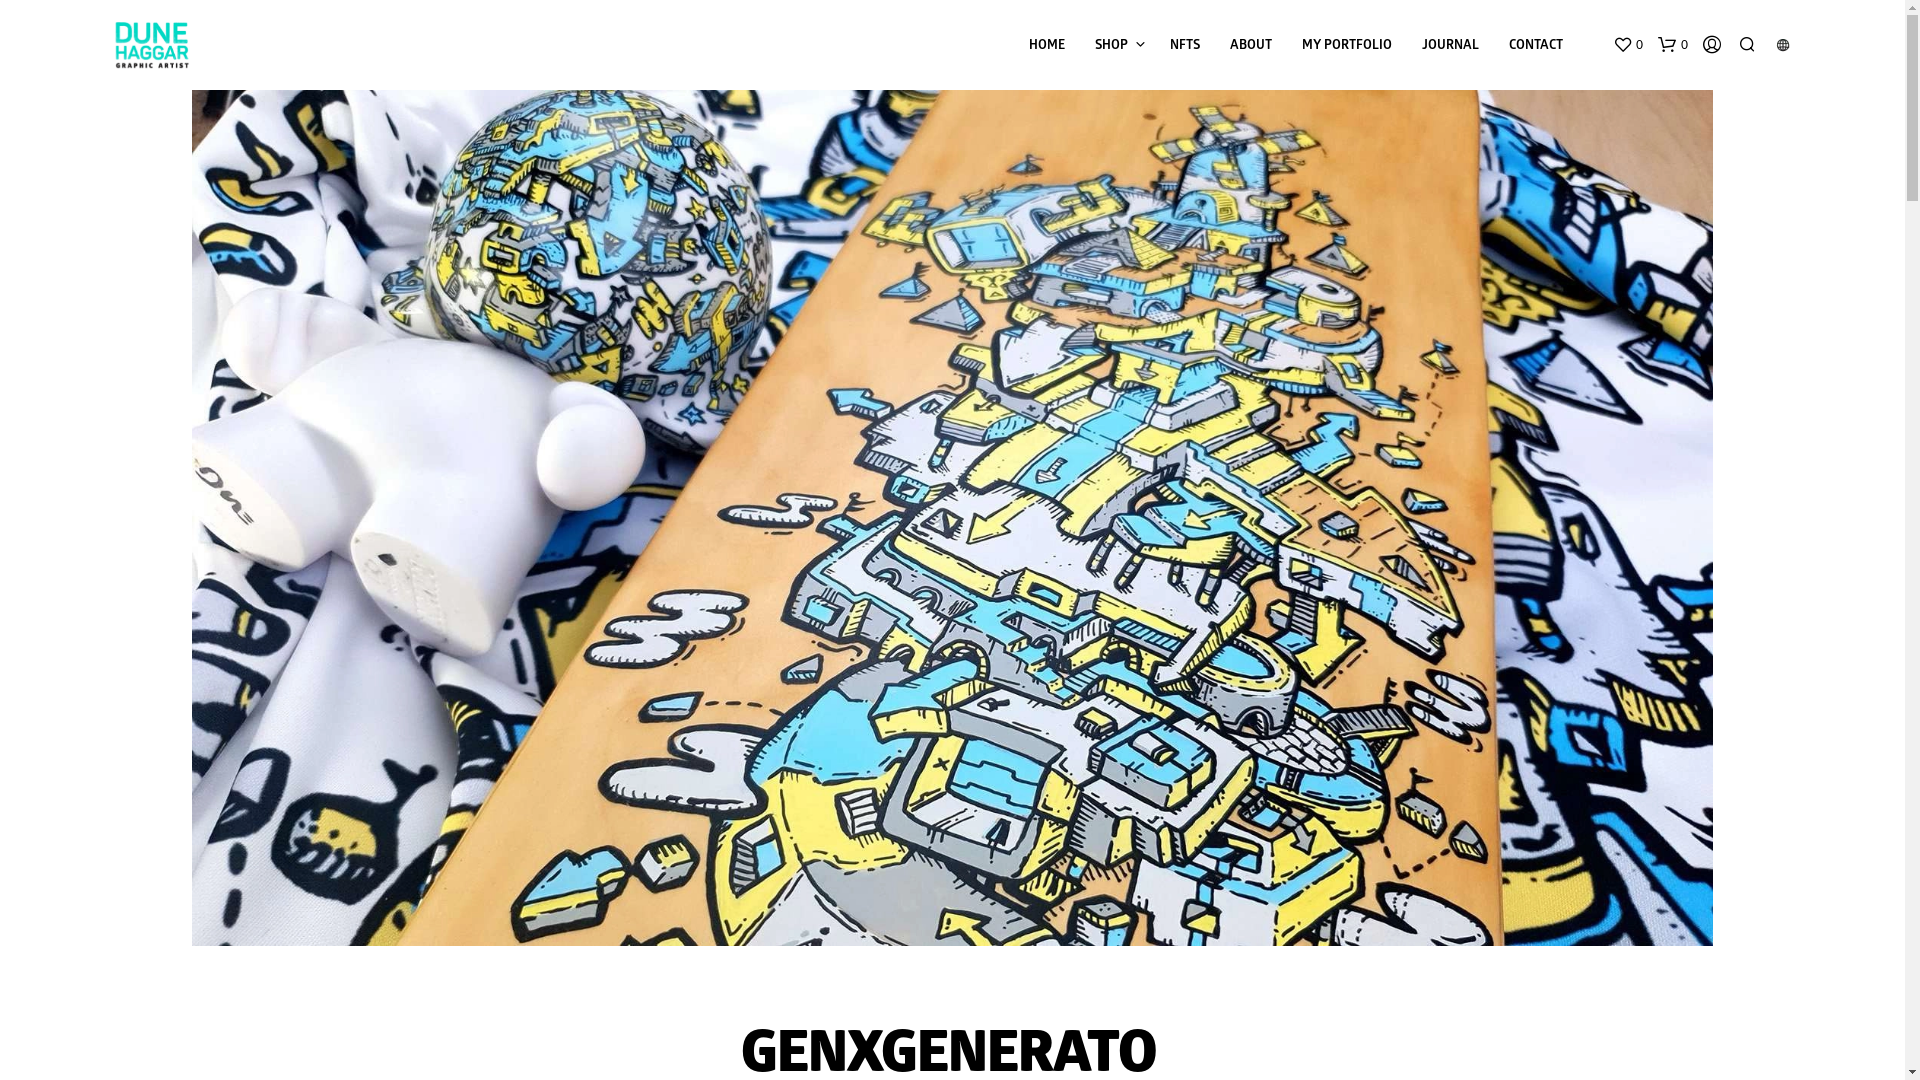  I want to click on CONTACT, so click(1536, 47).